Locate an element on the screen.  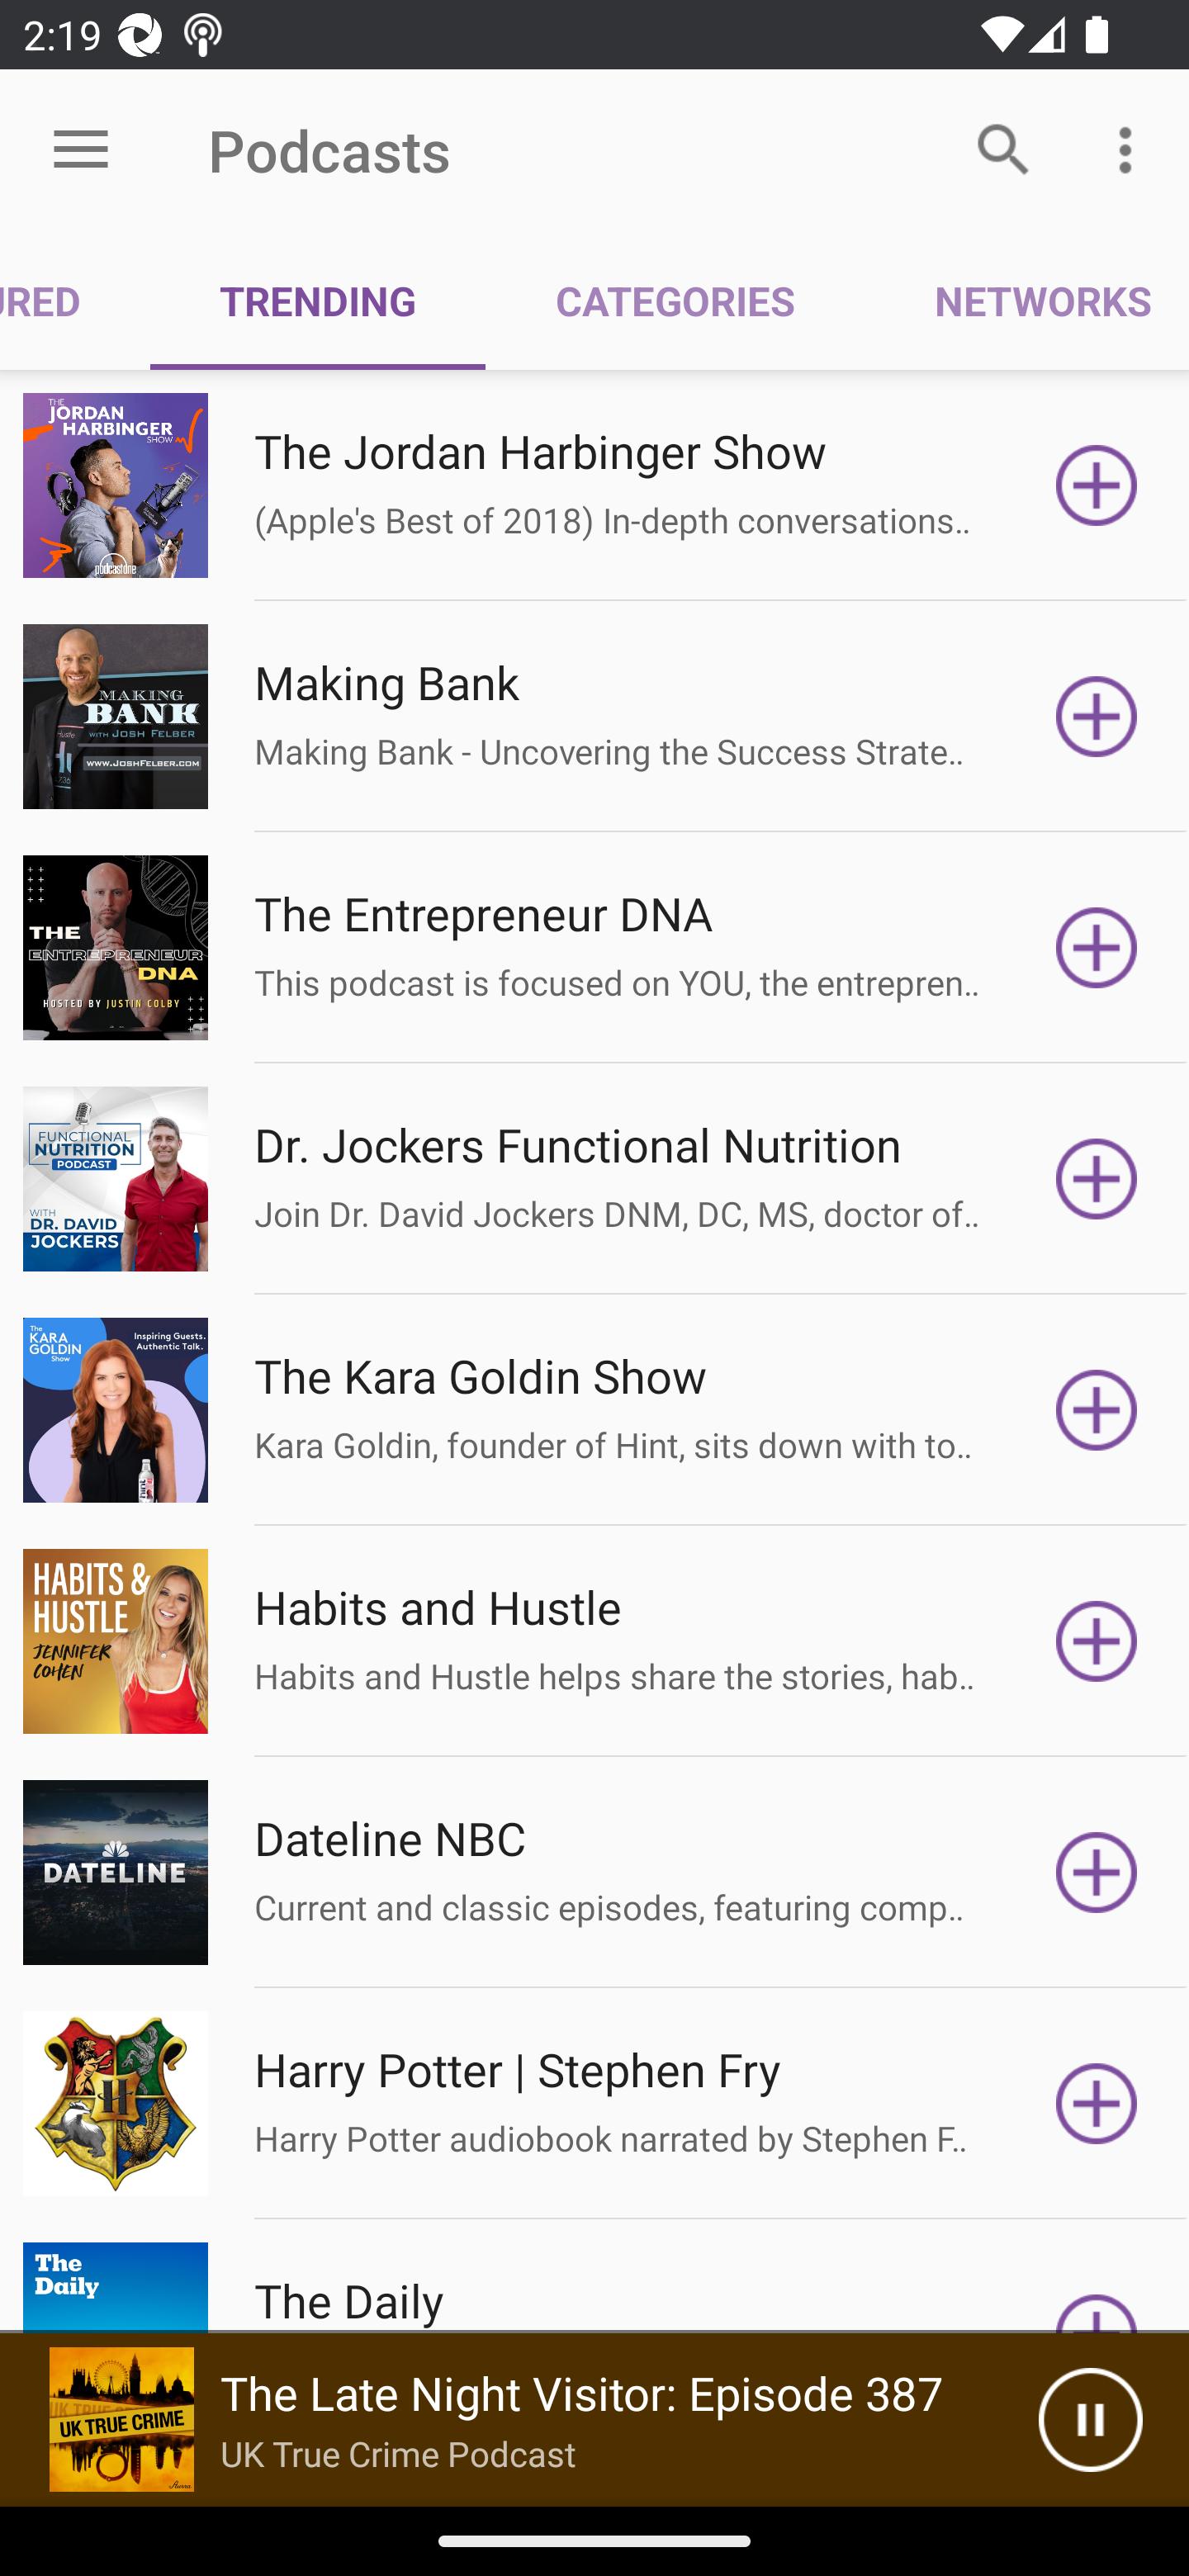
Subscribe is located at coordinates (1097, 1179).